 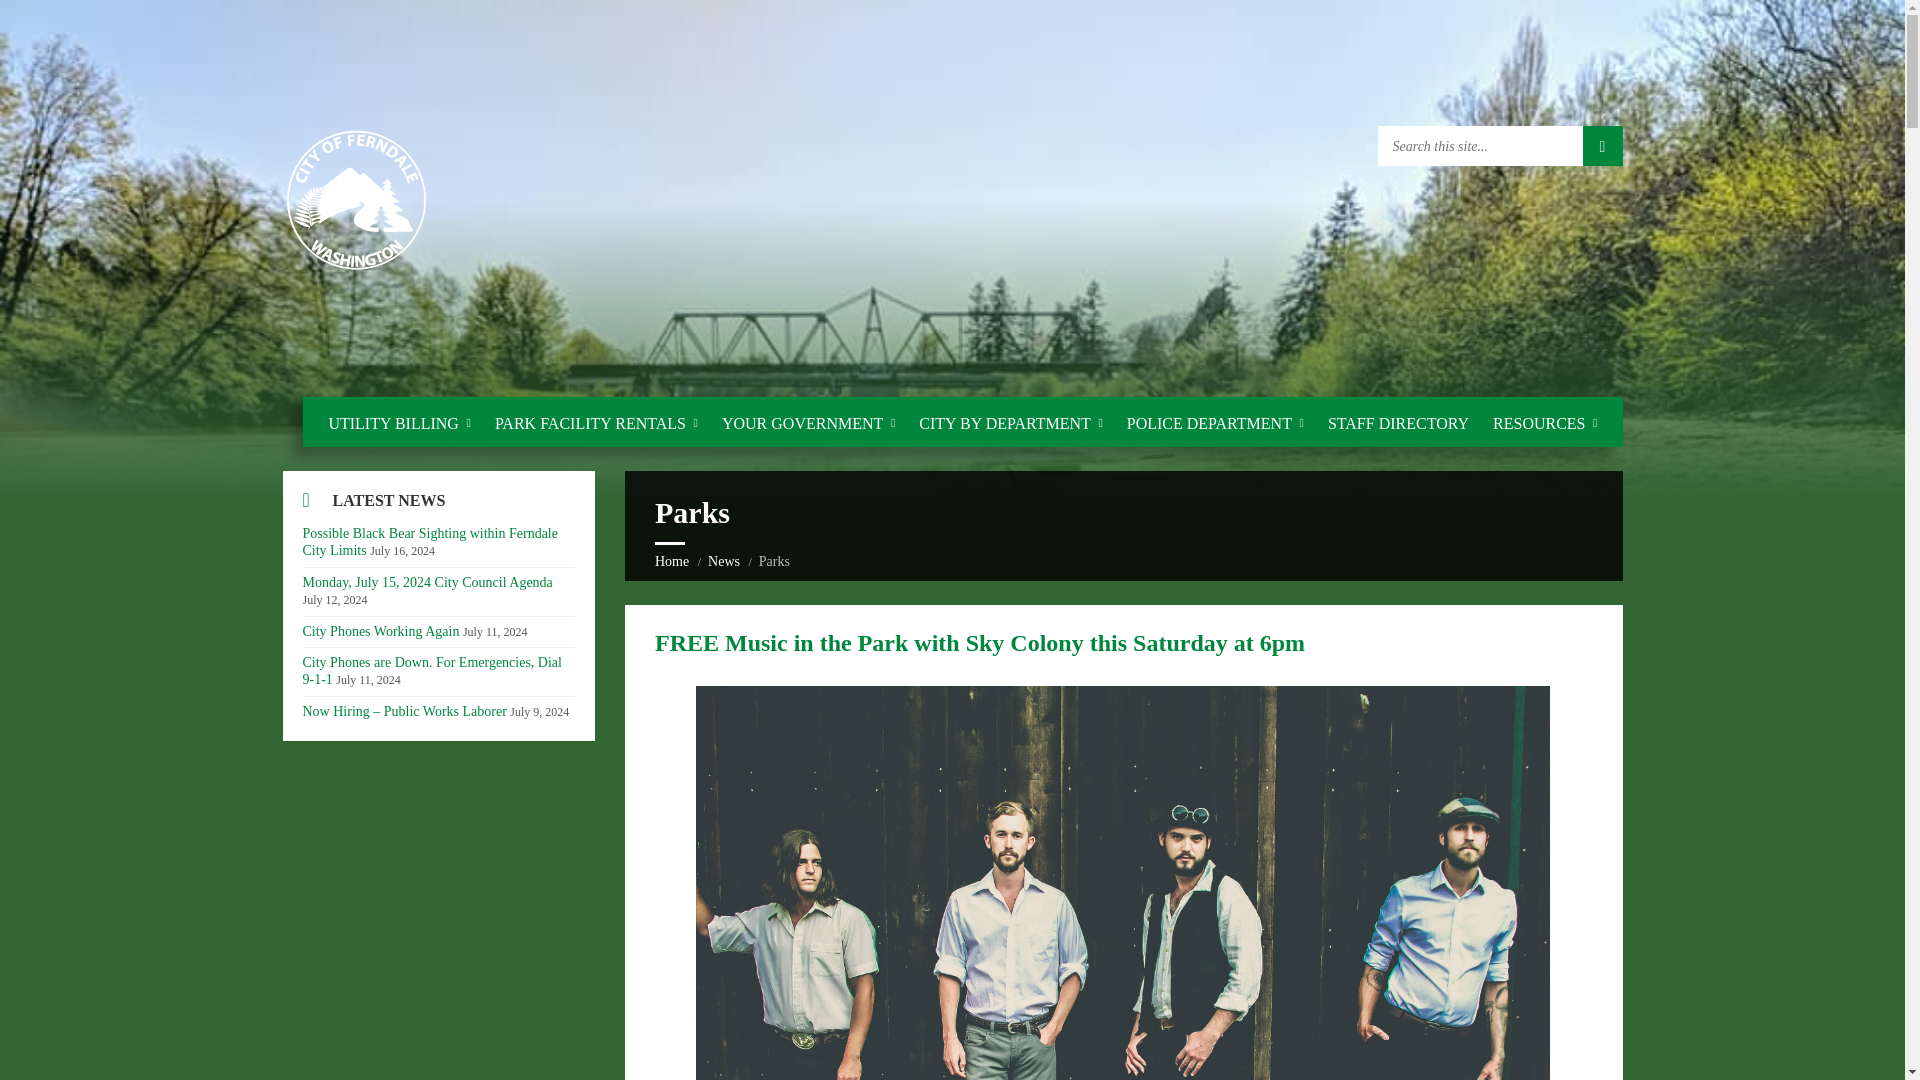 What do you see at coordinates (808, 423) in the screenshot?
I see `YOUR GOVERNMENT` at bounding box center [808, 423].